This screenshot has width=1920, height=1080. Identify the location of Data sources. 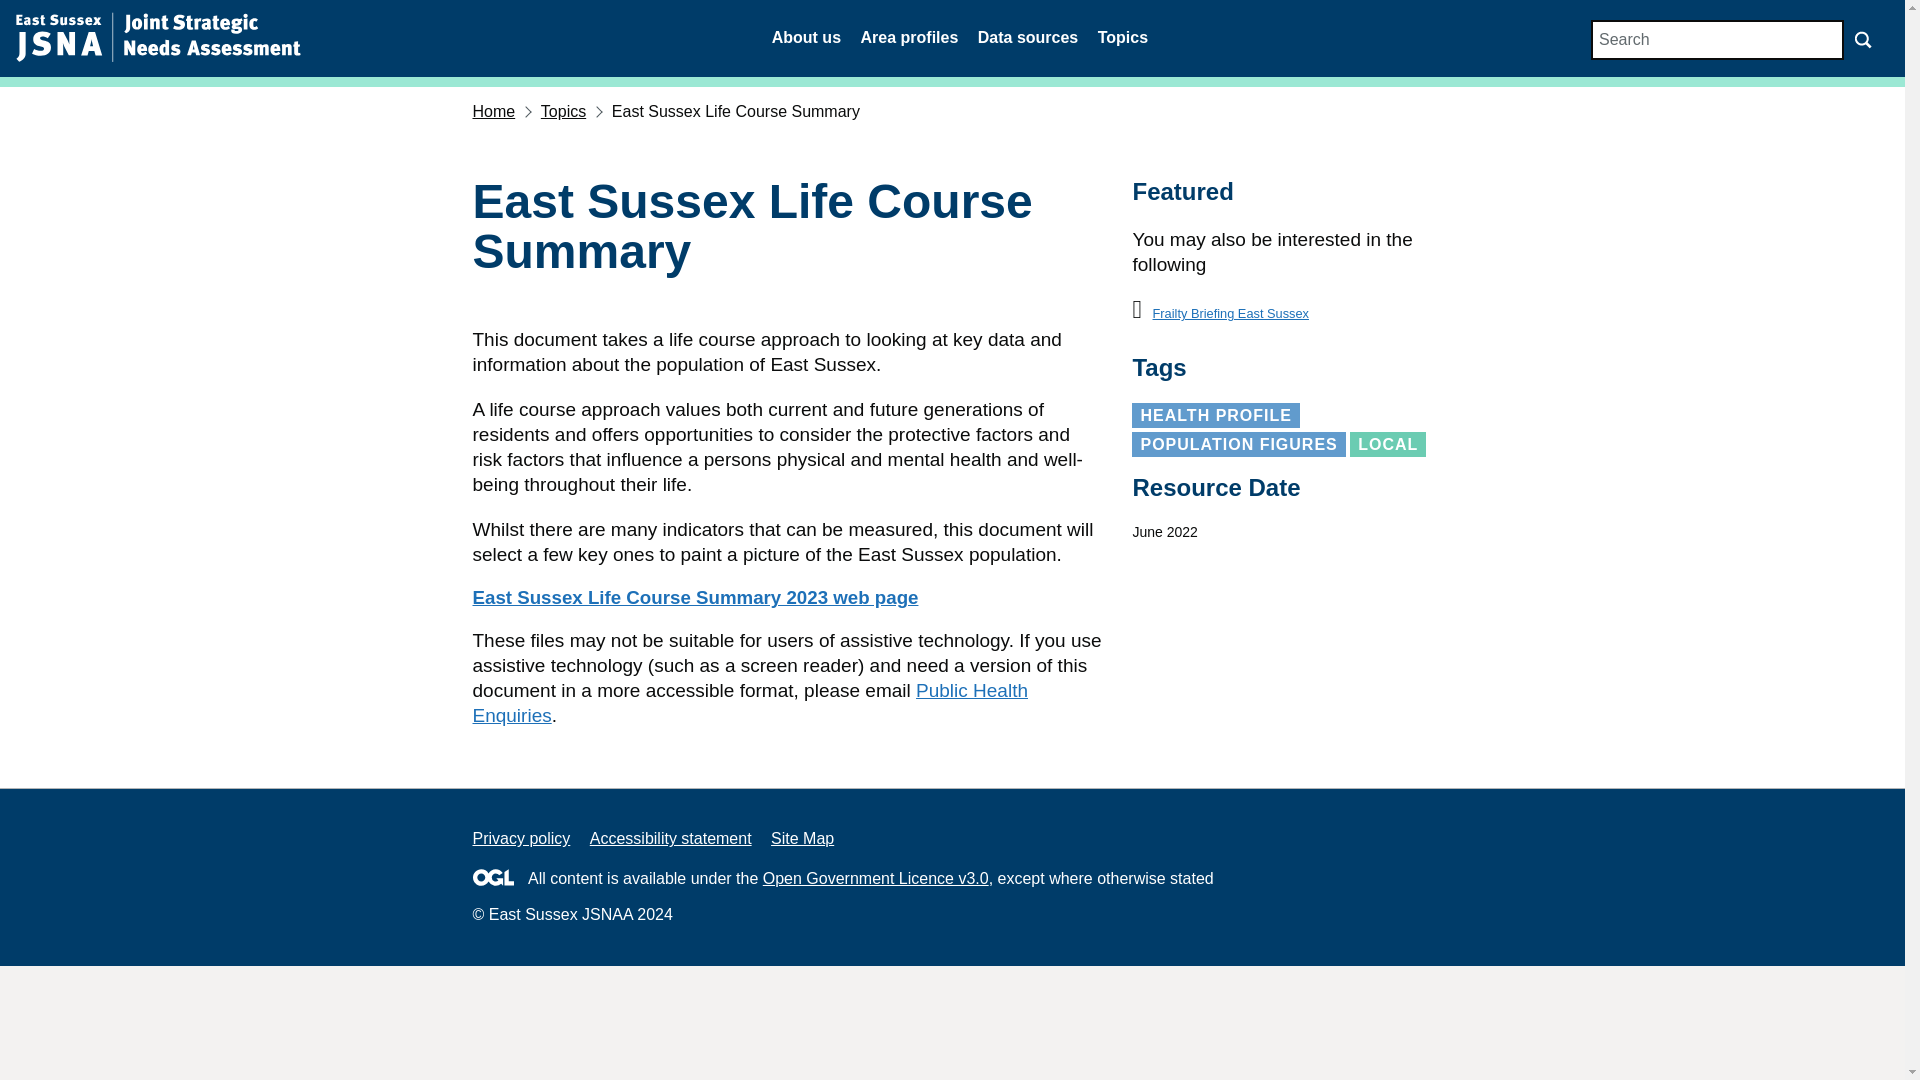
(1028, 38).